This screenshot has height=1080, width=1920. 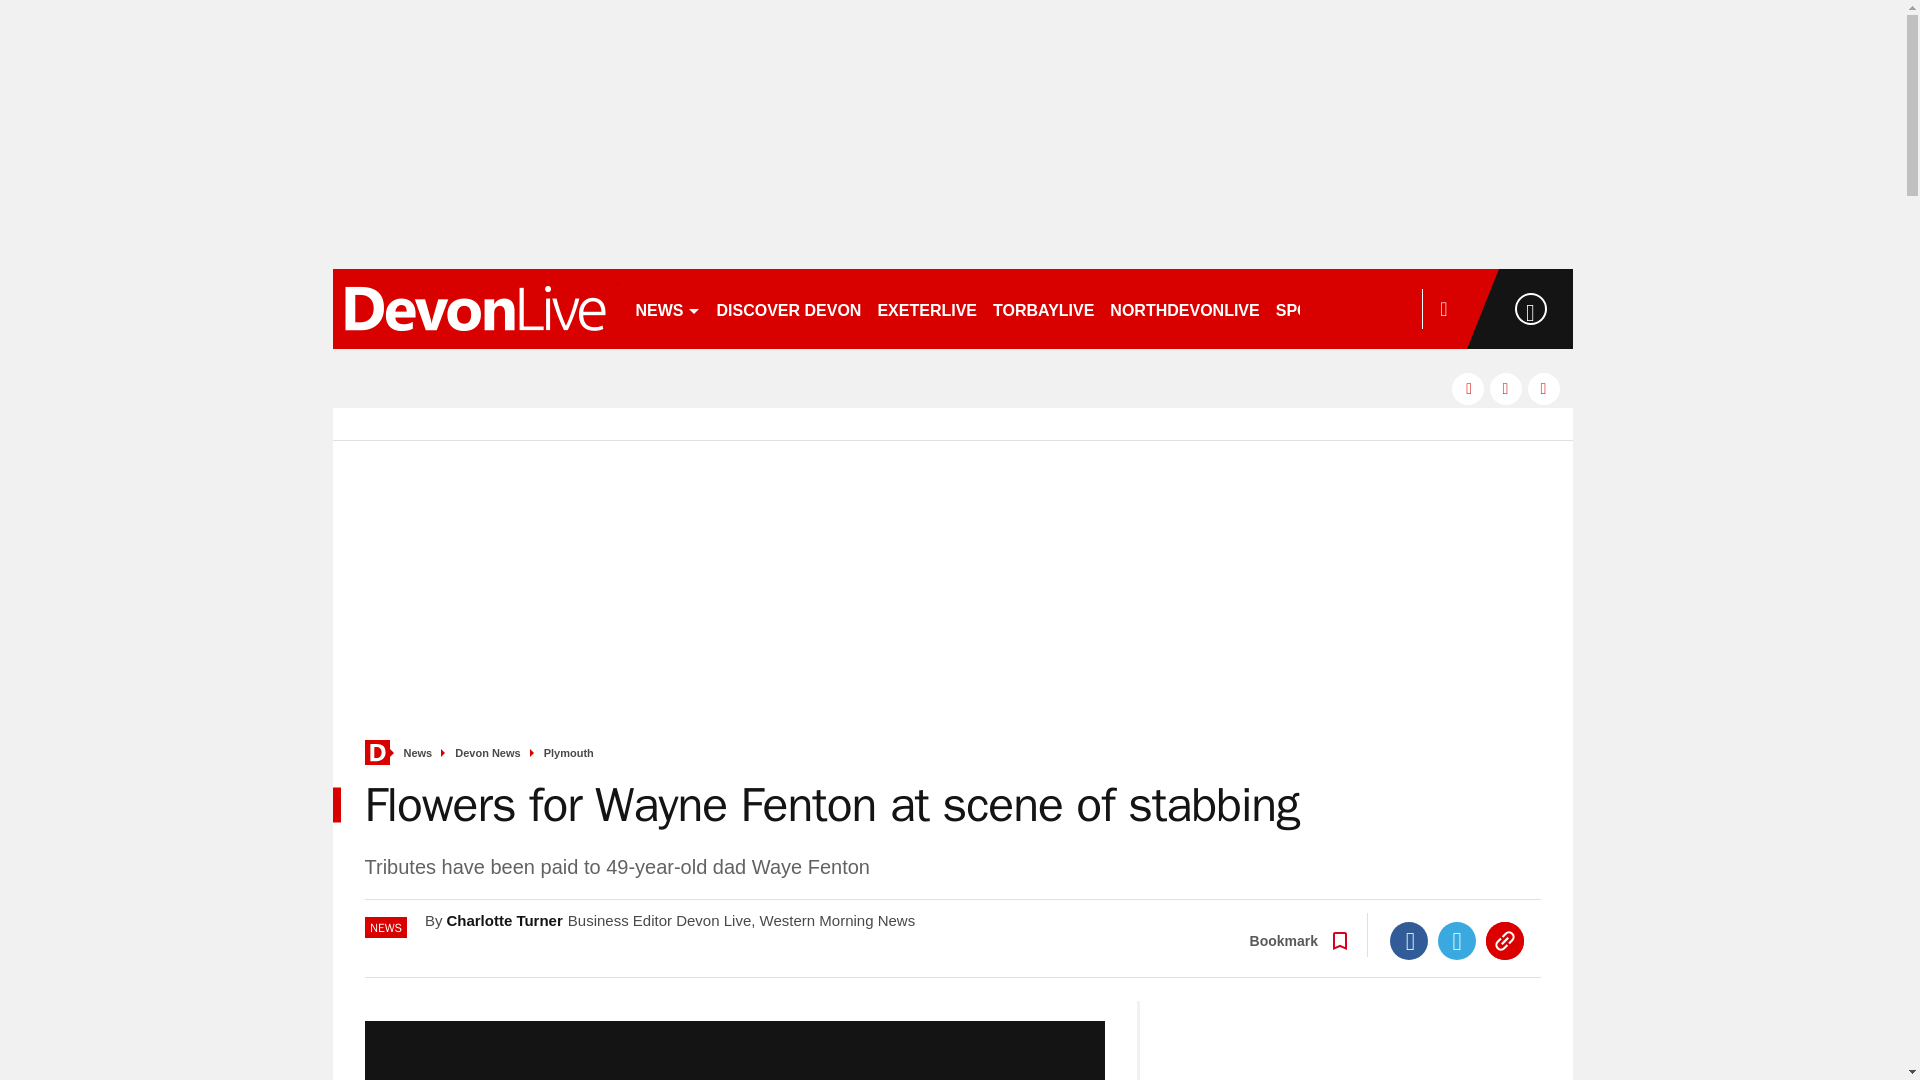 I want to click on NORTHDEVONLIVE, so click(x=1184, y=308).